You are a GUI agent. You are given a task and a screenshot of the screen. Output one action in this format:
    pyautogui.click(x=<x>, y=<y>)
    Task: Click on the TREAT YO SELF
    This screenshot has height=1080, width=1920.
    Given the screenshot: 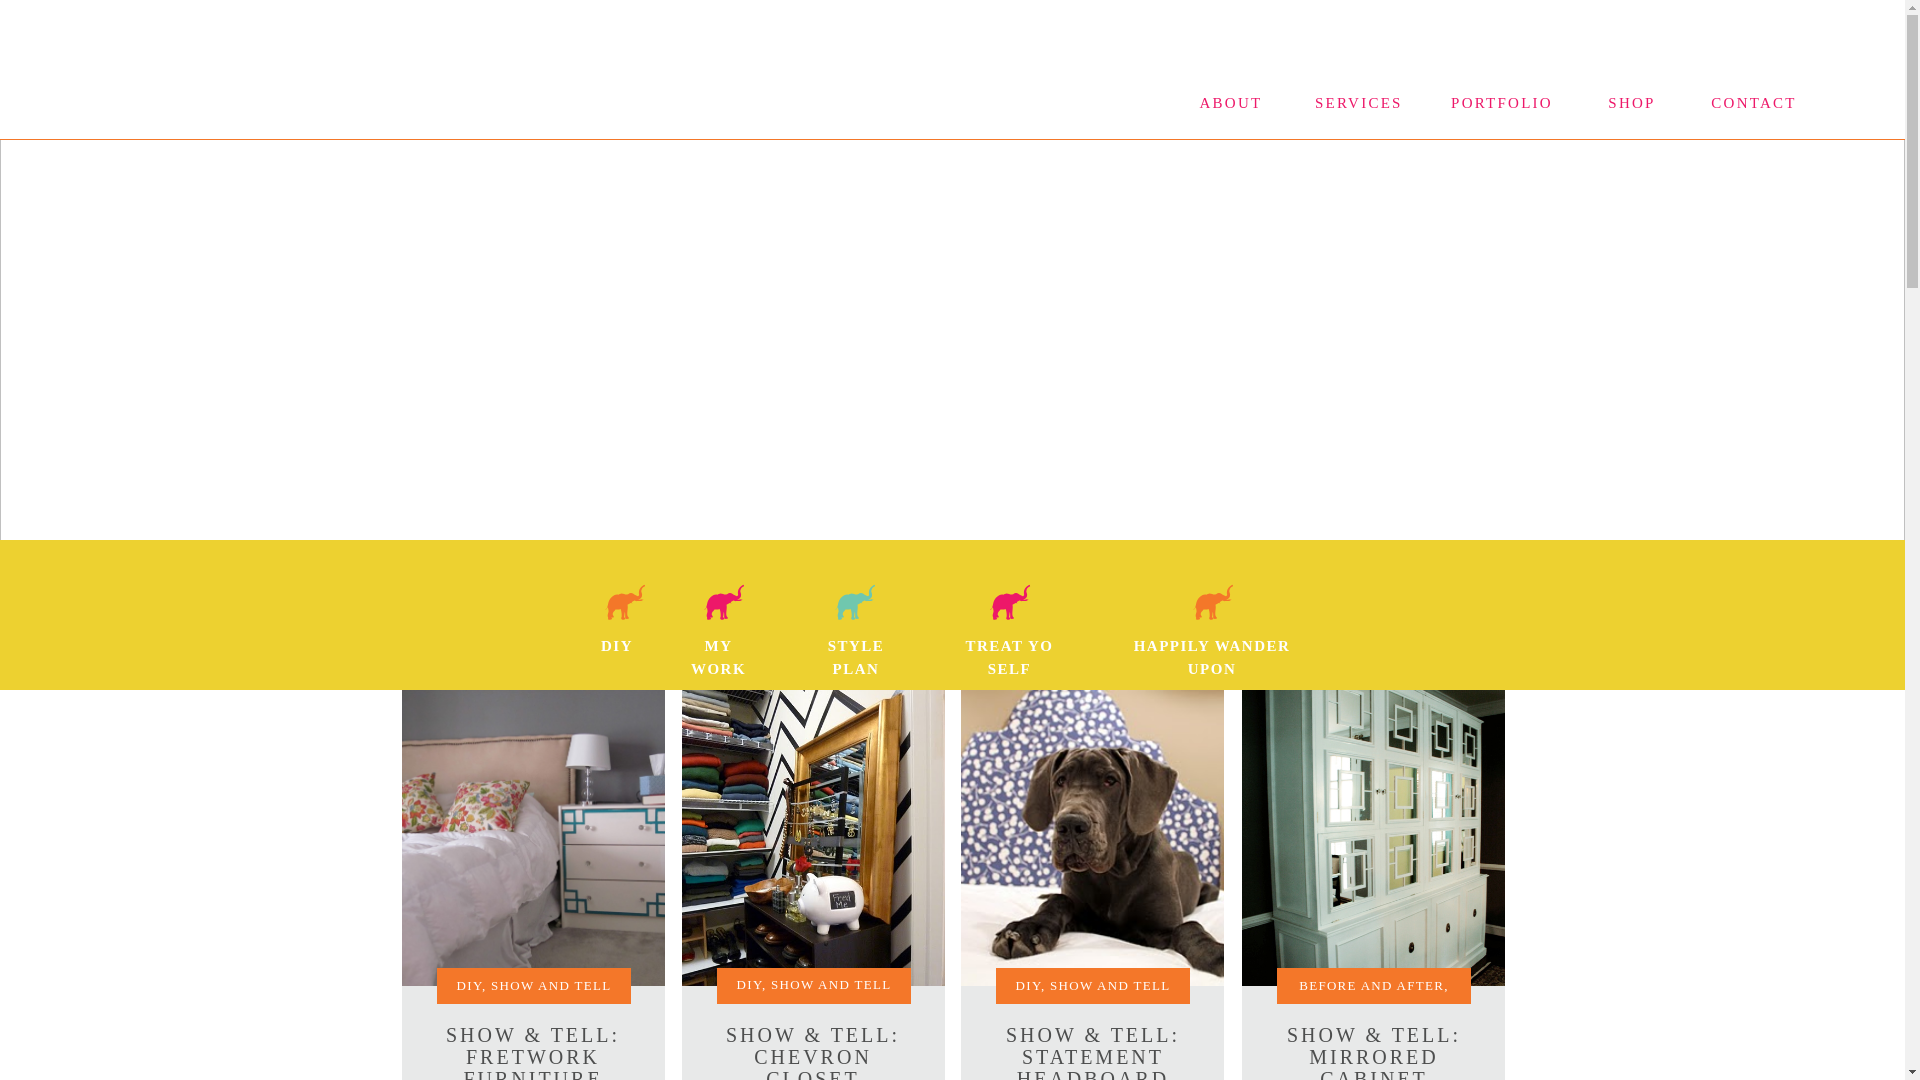 What is the action you would take?
    pyautogui.click(x=1008, y=647)
    